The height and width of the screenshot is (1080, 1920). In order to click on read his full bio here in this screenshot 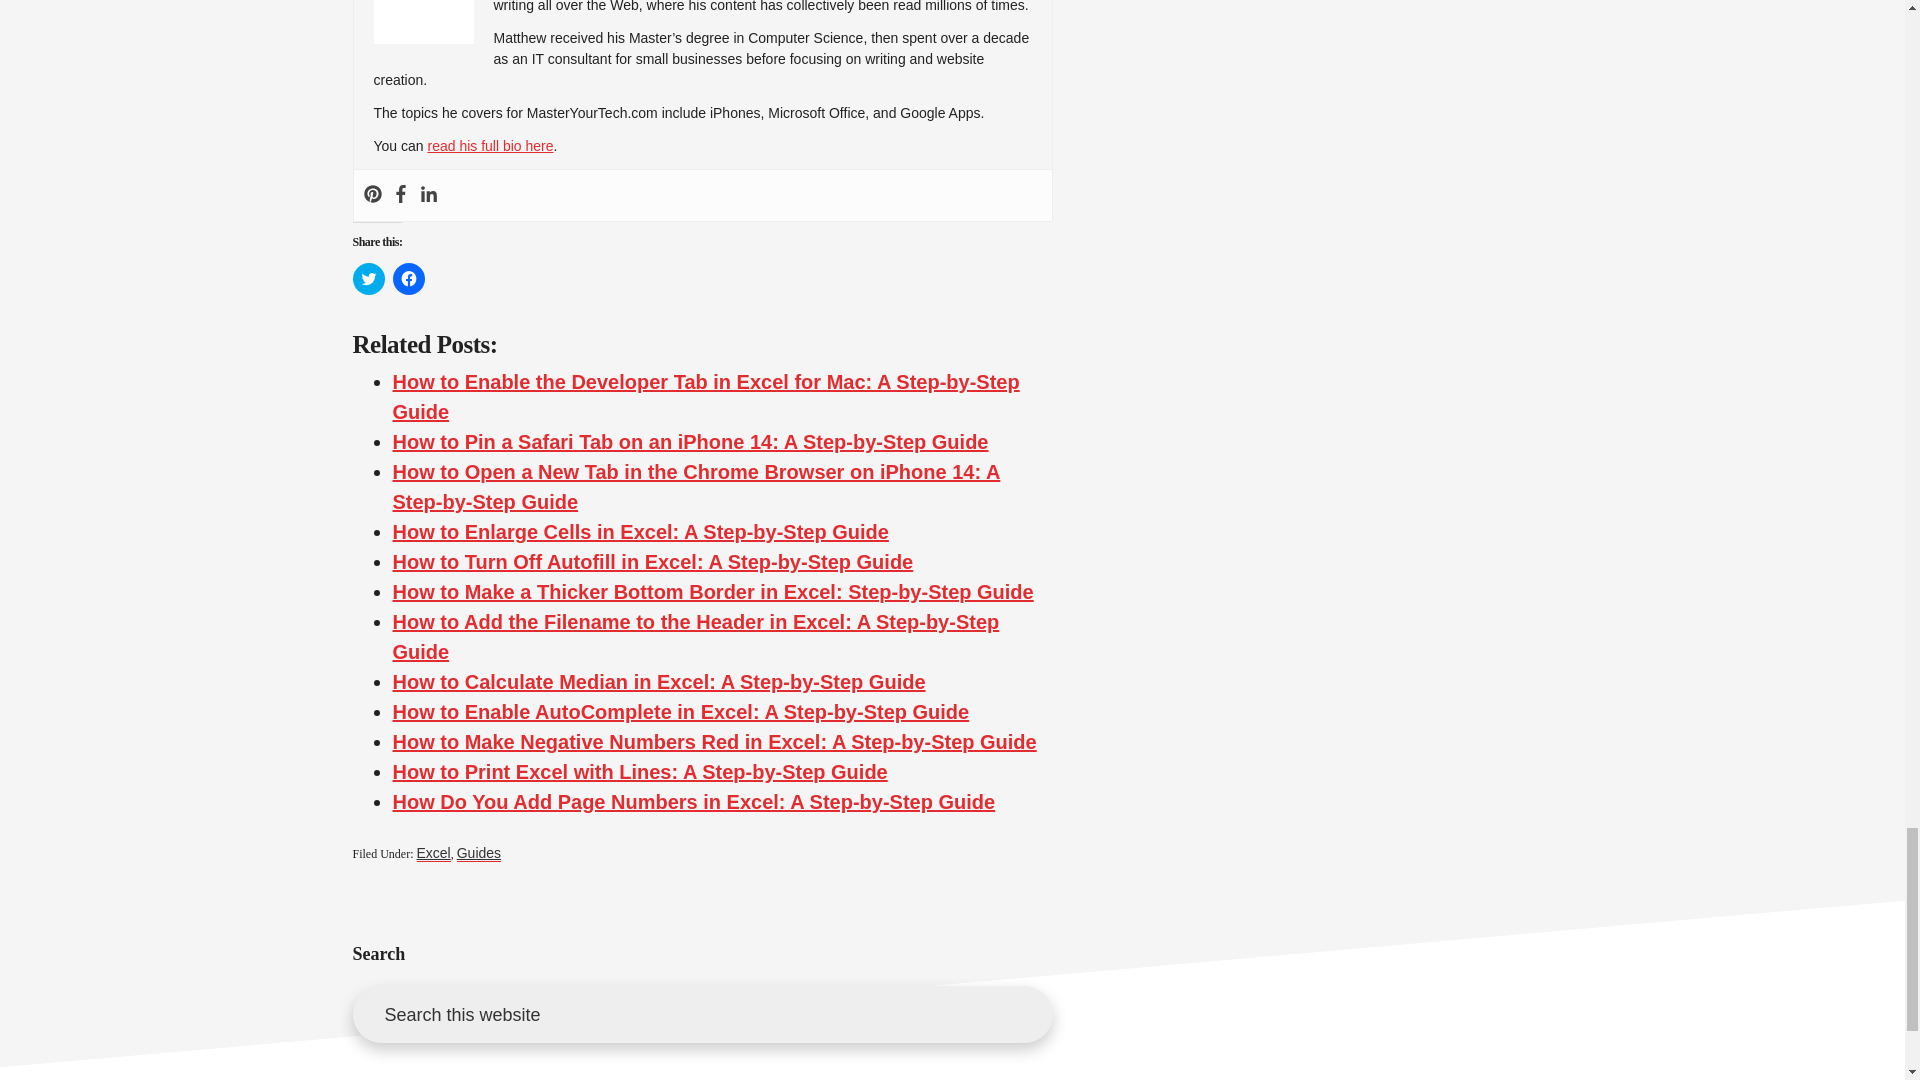, I will do `click(489, 146)`.